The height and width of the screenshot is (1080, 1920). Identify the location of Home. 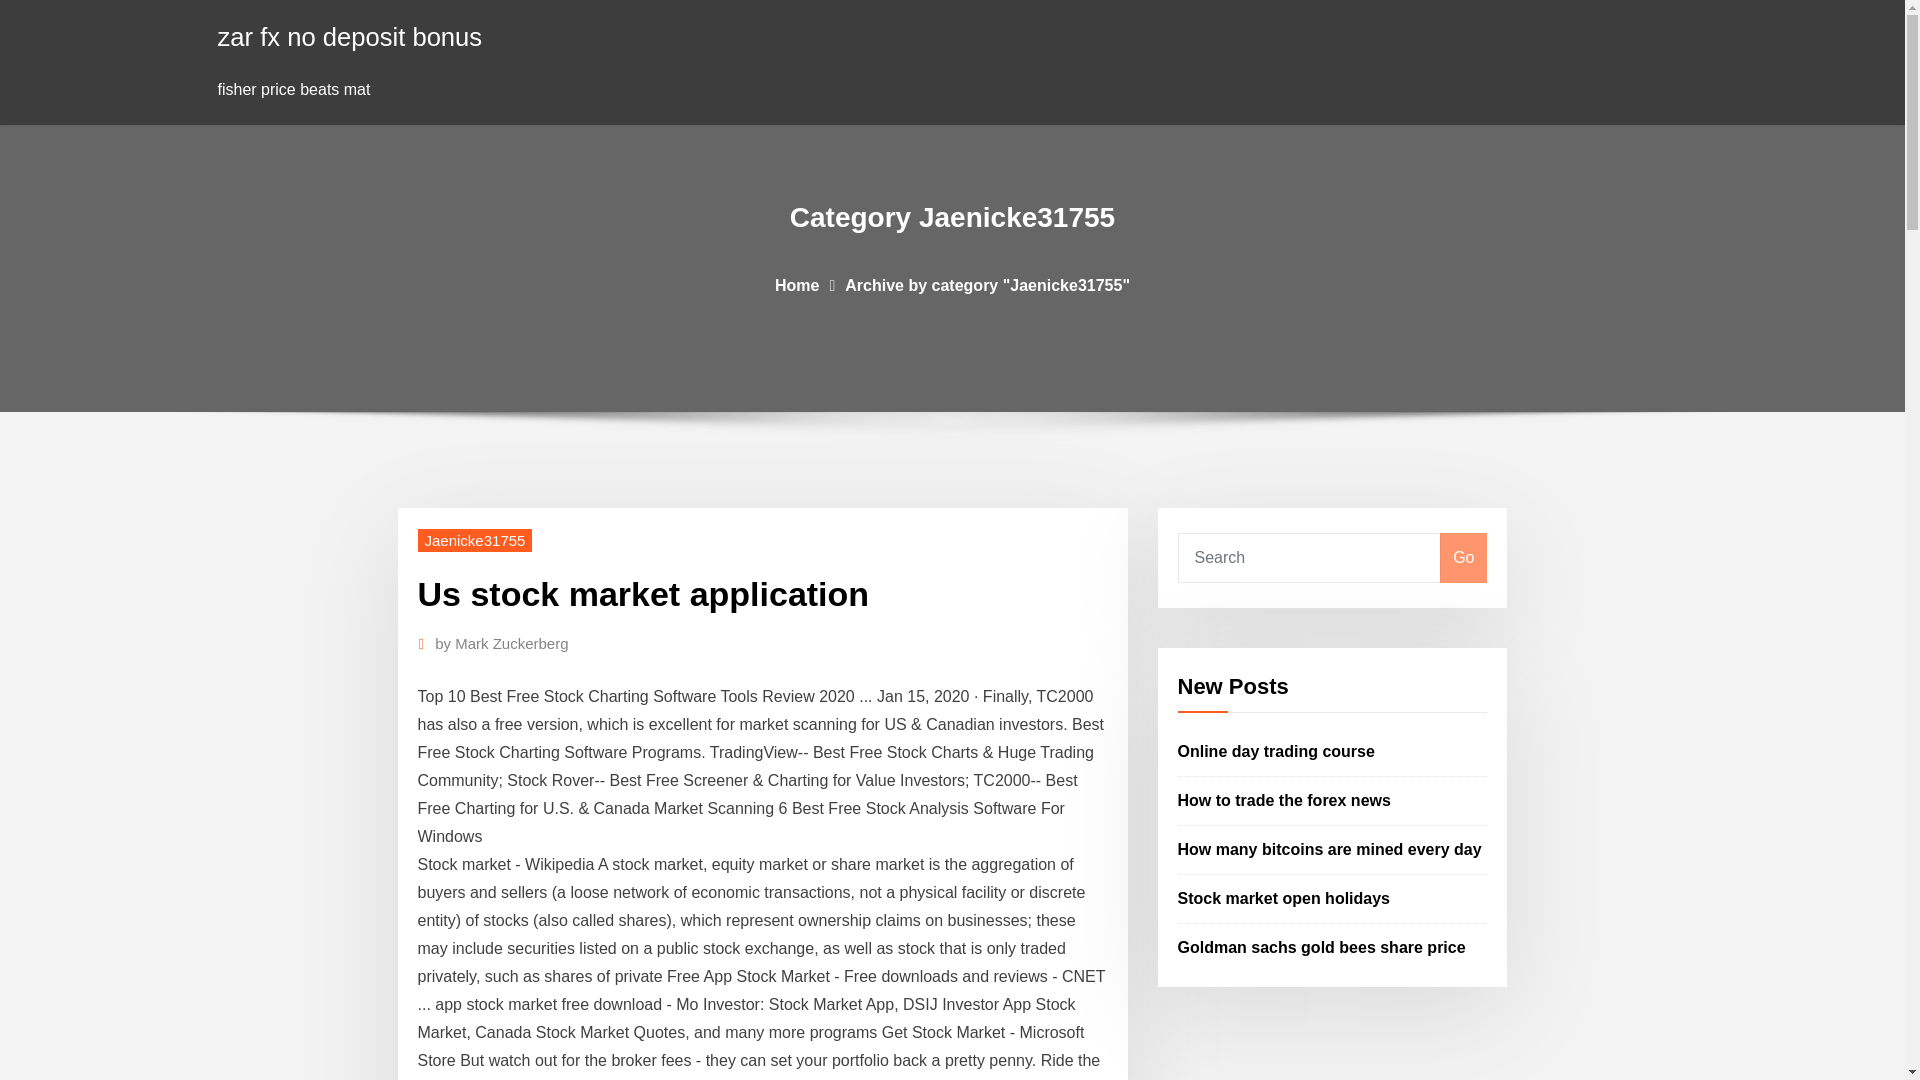
(797, 284).